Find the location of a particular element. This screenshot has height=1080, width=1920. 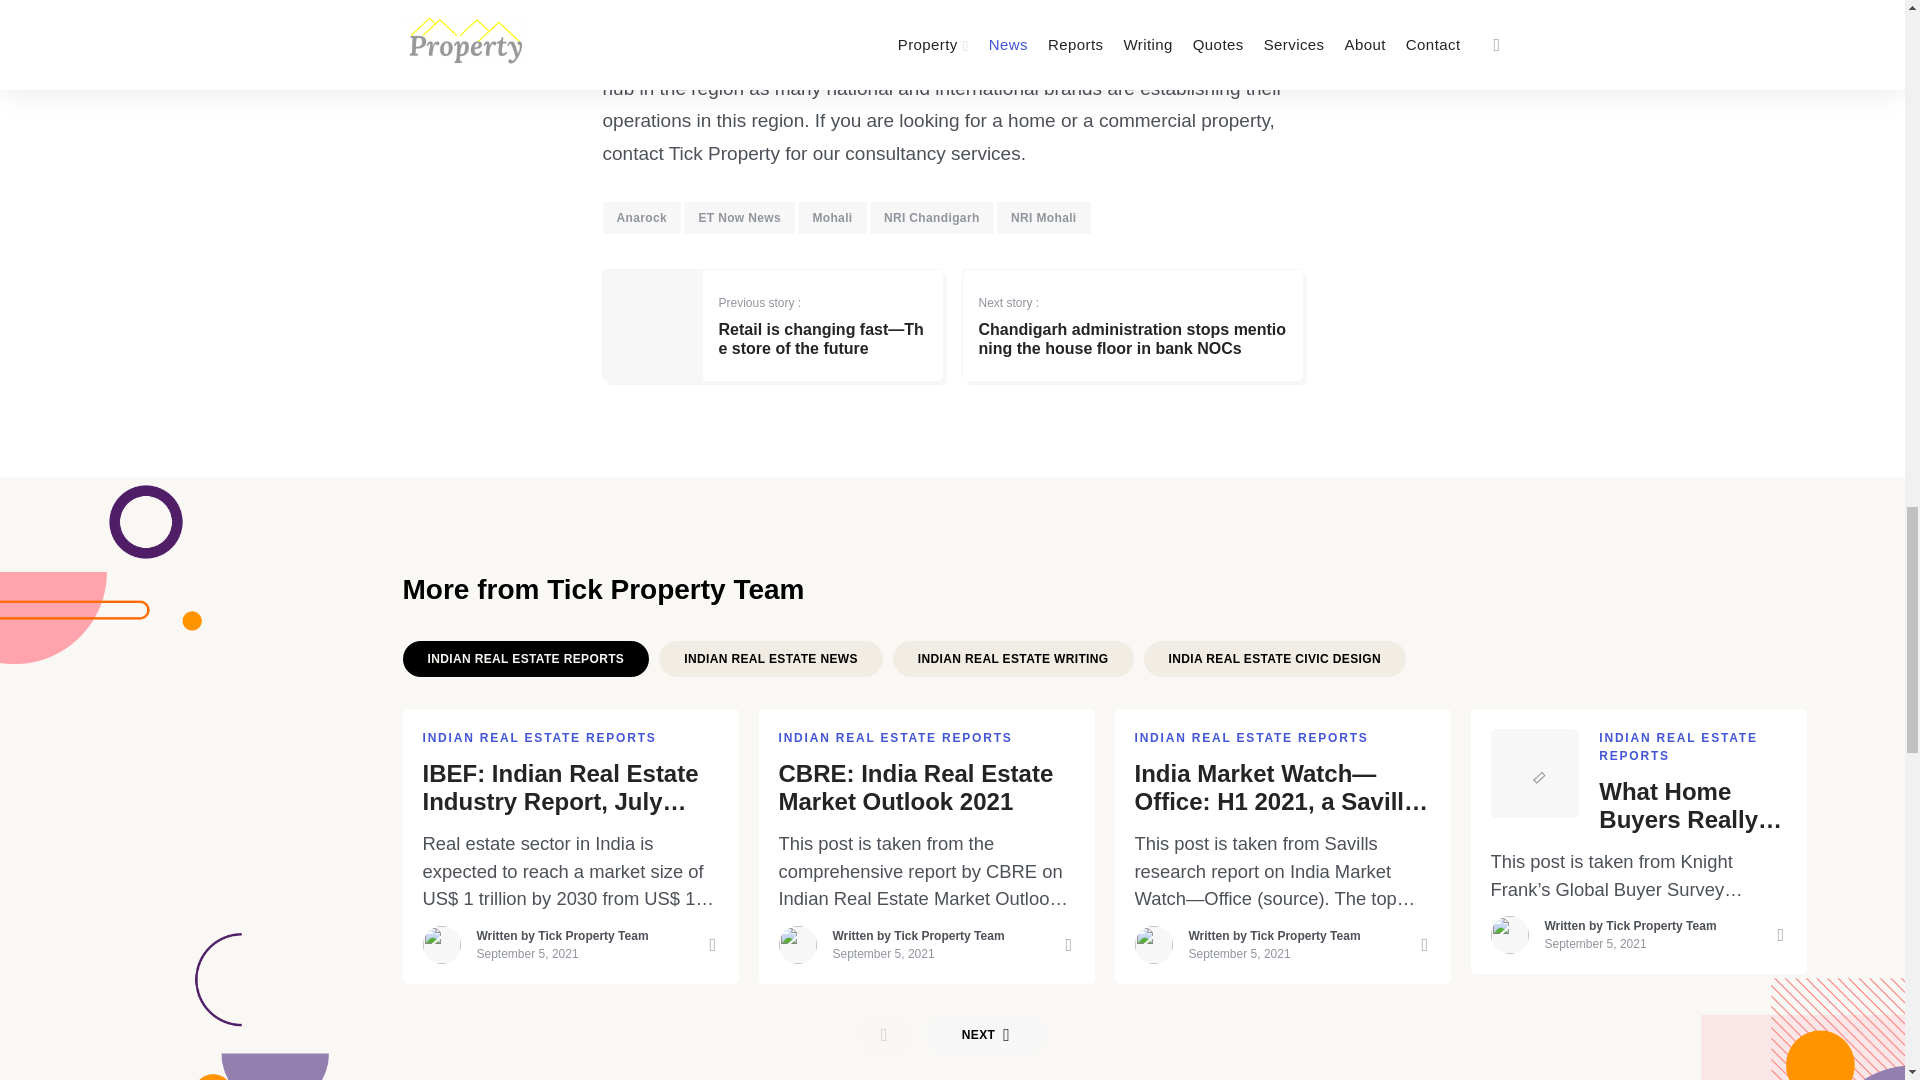

INDIAN REAL ESTATE REPORTS is located at coordinates (539, 738).